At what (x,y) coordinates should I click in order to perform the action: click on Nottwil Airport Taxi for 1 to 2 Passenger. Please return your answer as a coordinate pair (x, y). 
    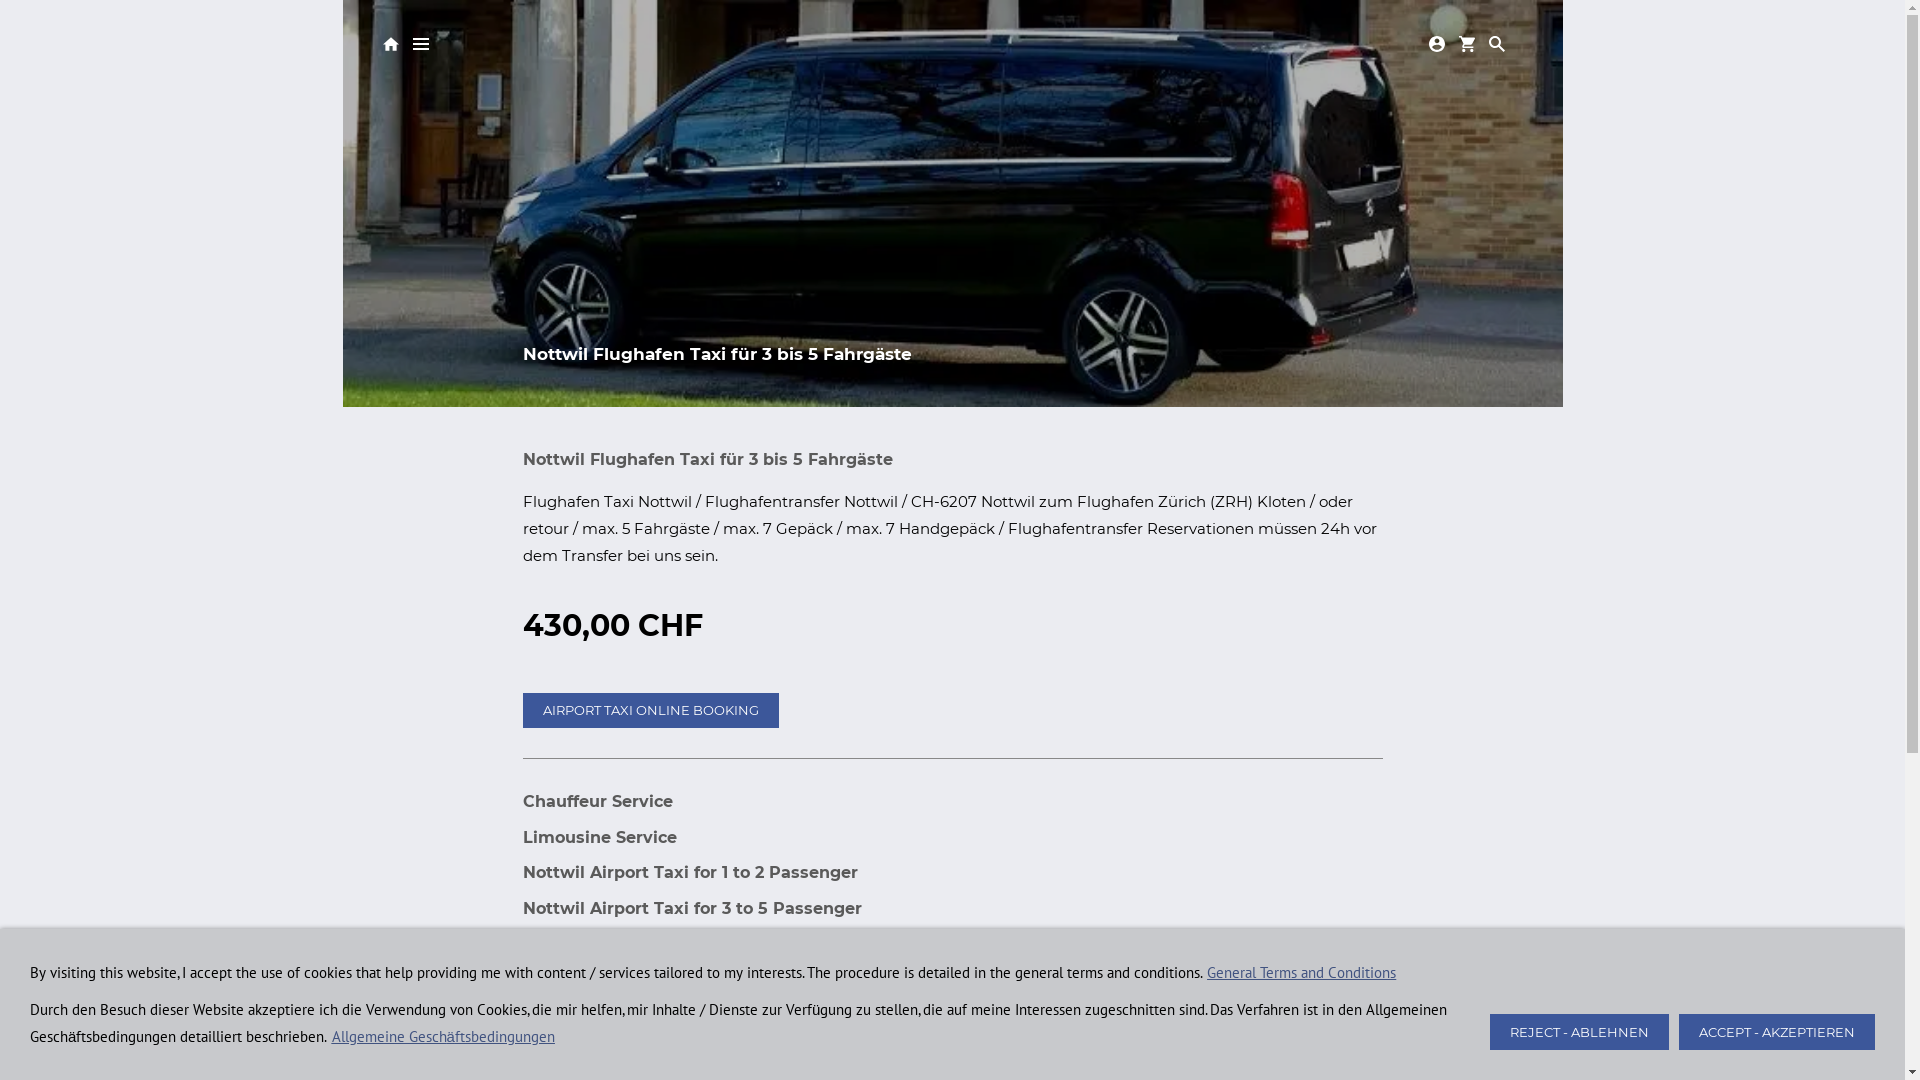
    Looking at the image, I should click on (690, 872).